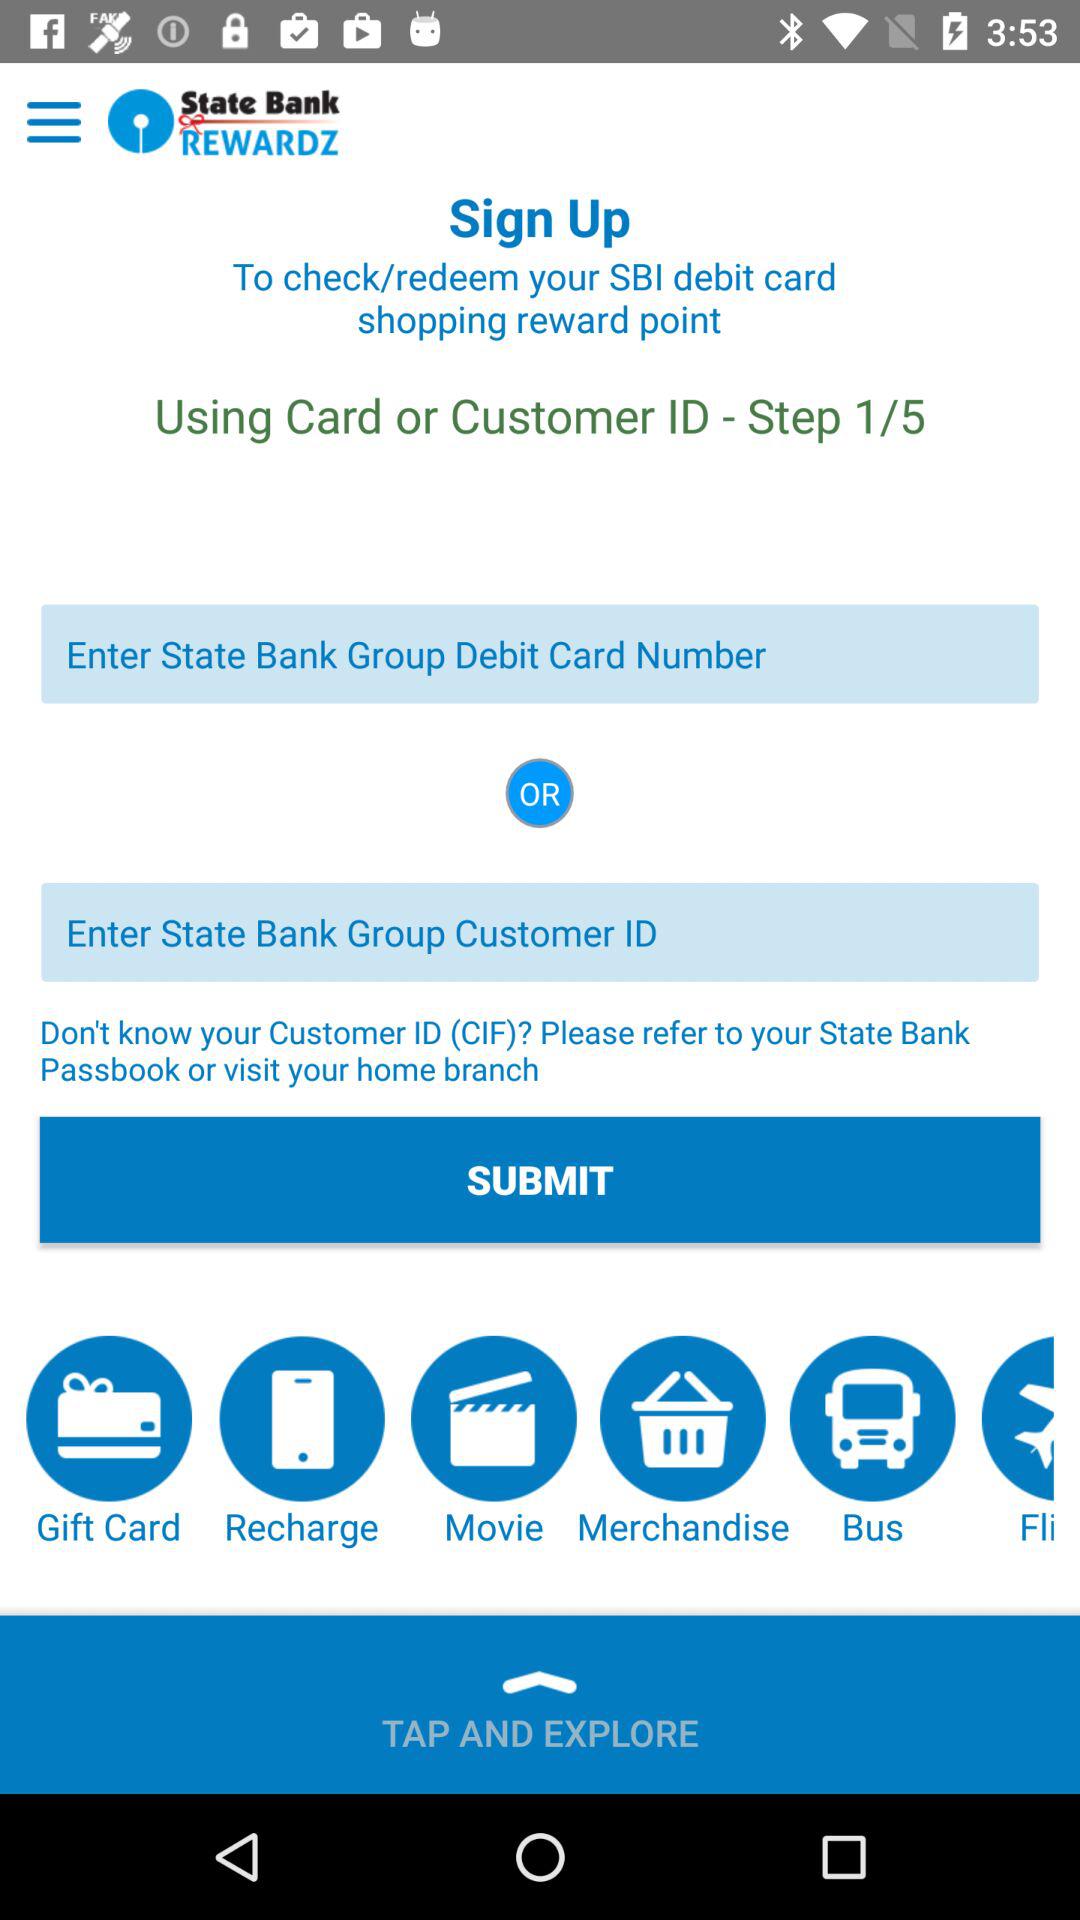 The image size is (1080, 1920). Describe the element at coordinates (301, 1443) in the screenshot. I see `click the button above tap and explore icon` at that location.